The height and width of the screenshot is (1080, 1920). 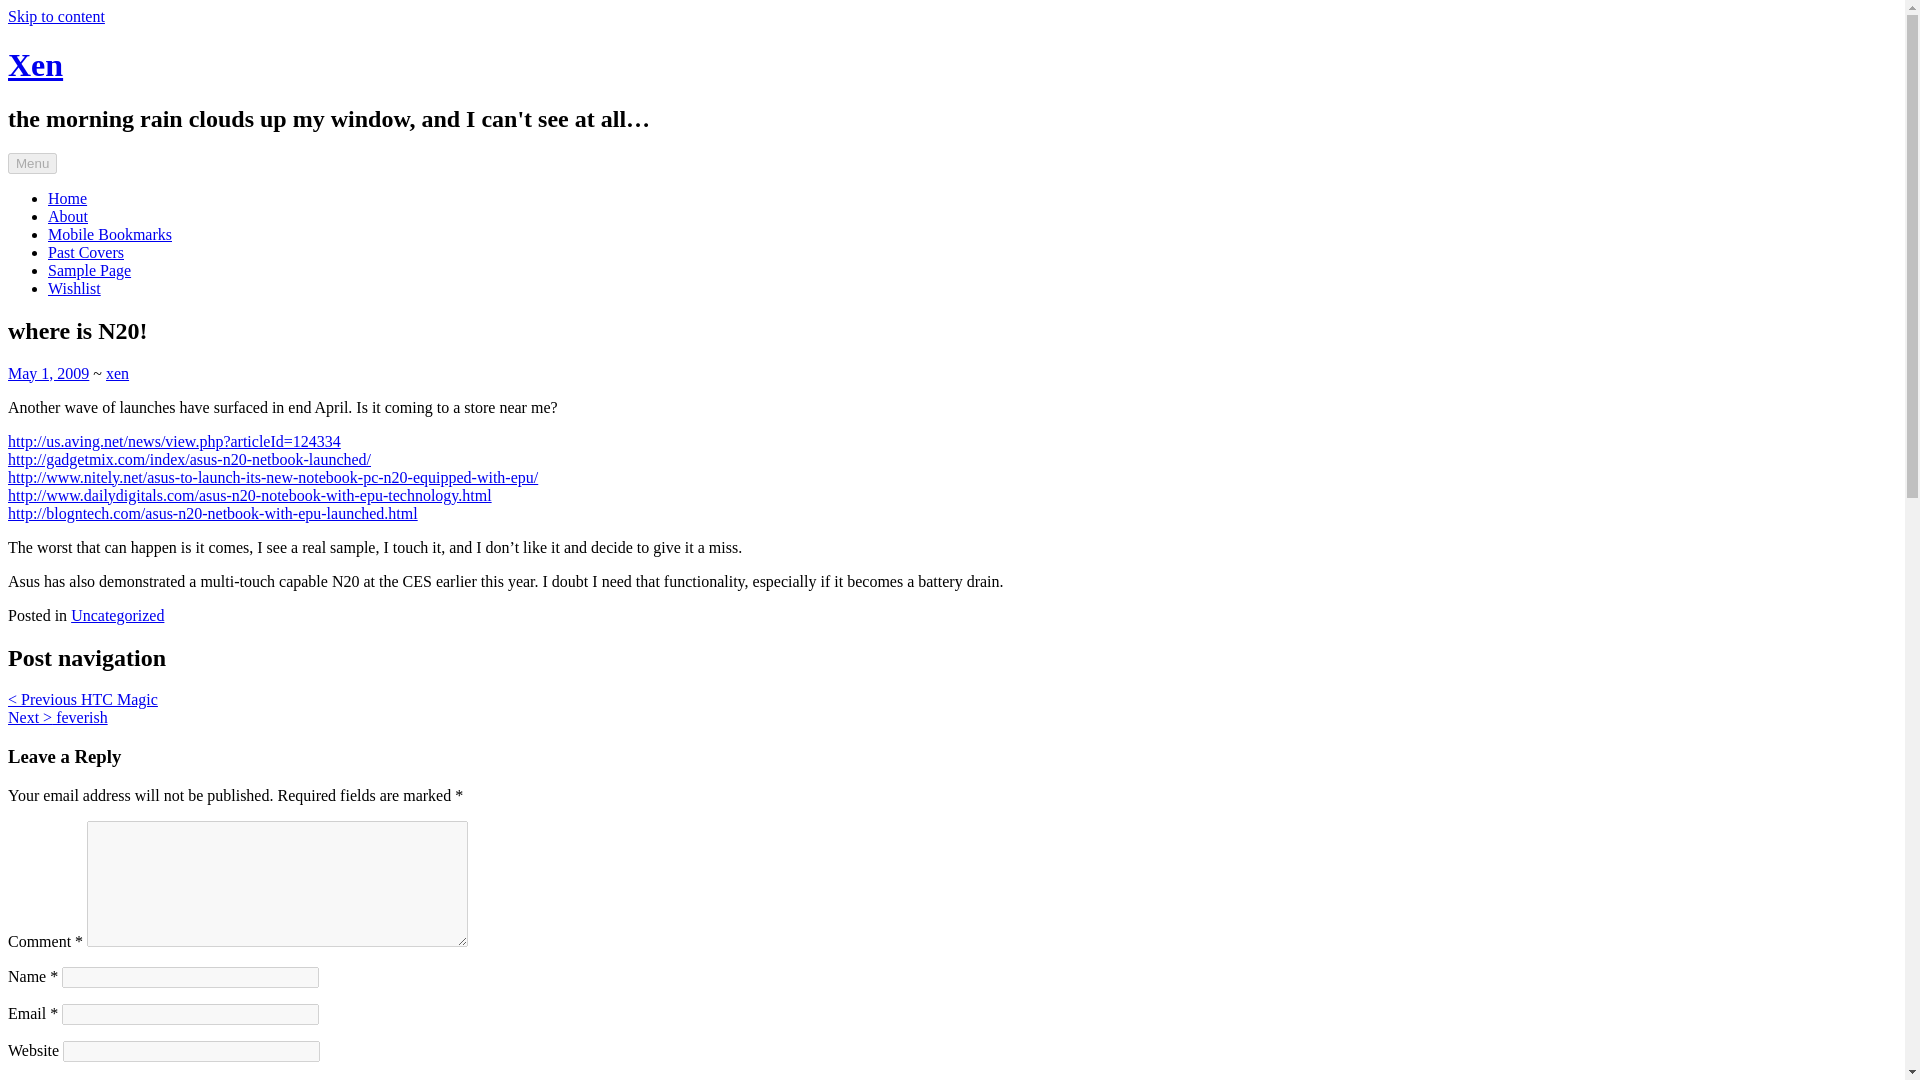 What do you see at coordinates (68, 216) in the screenshot?
I see `About` at bounding box center [68, 216].